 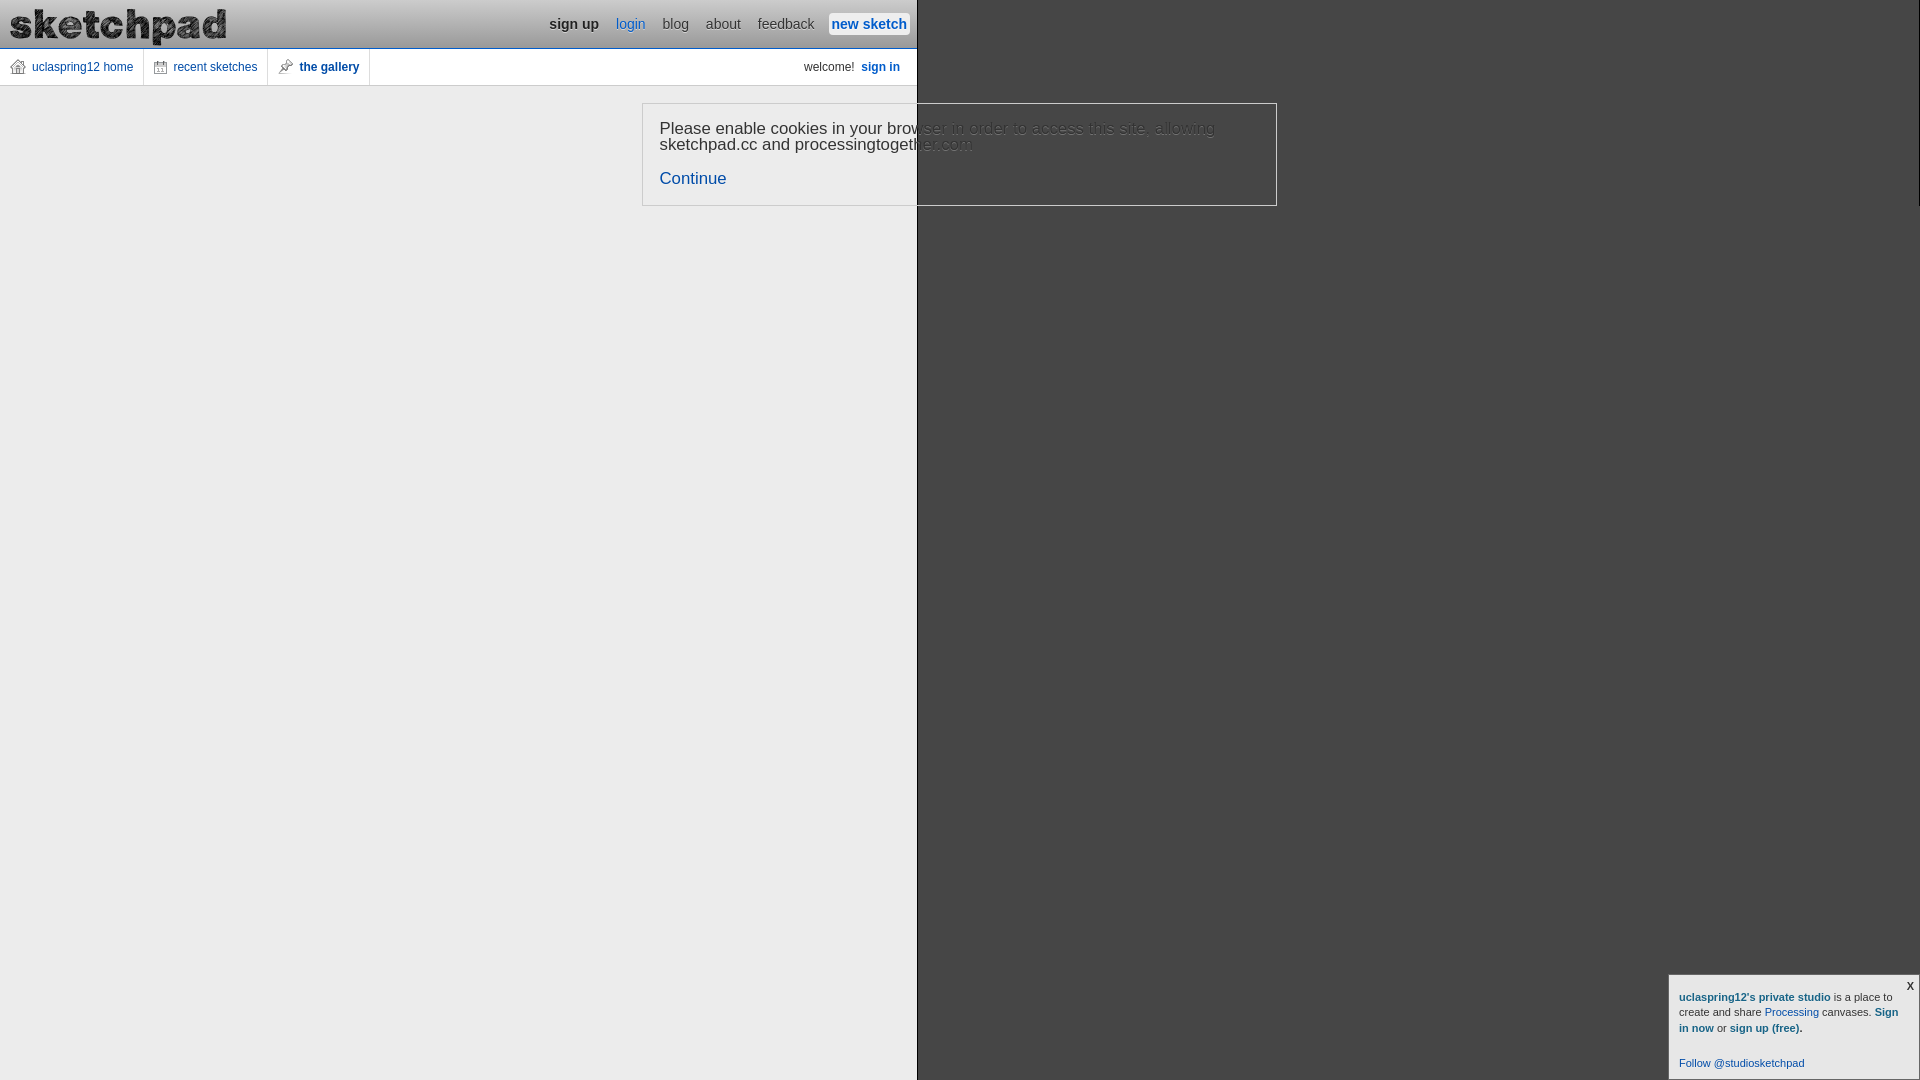 What do you see at coordinates (574, 24) in the screenshot?
I see `sign up` at bounding box center [574, 24].